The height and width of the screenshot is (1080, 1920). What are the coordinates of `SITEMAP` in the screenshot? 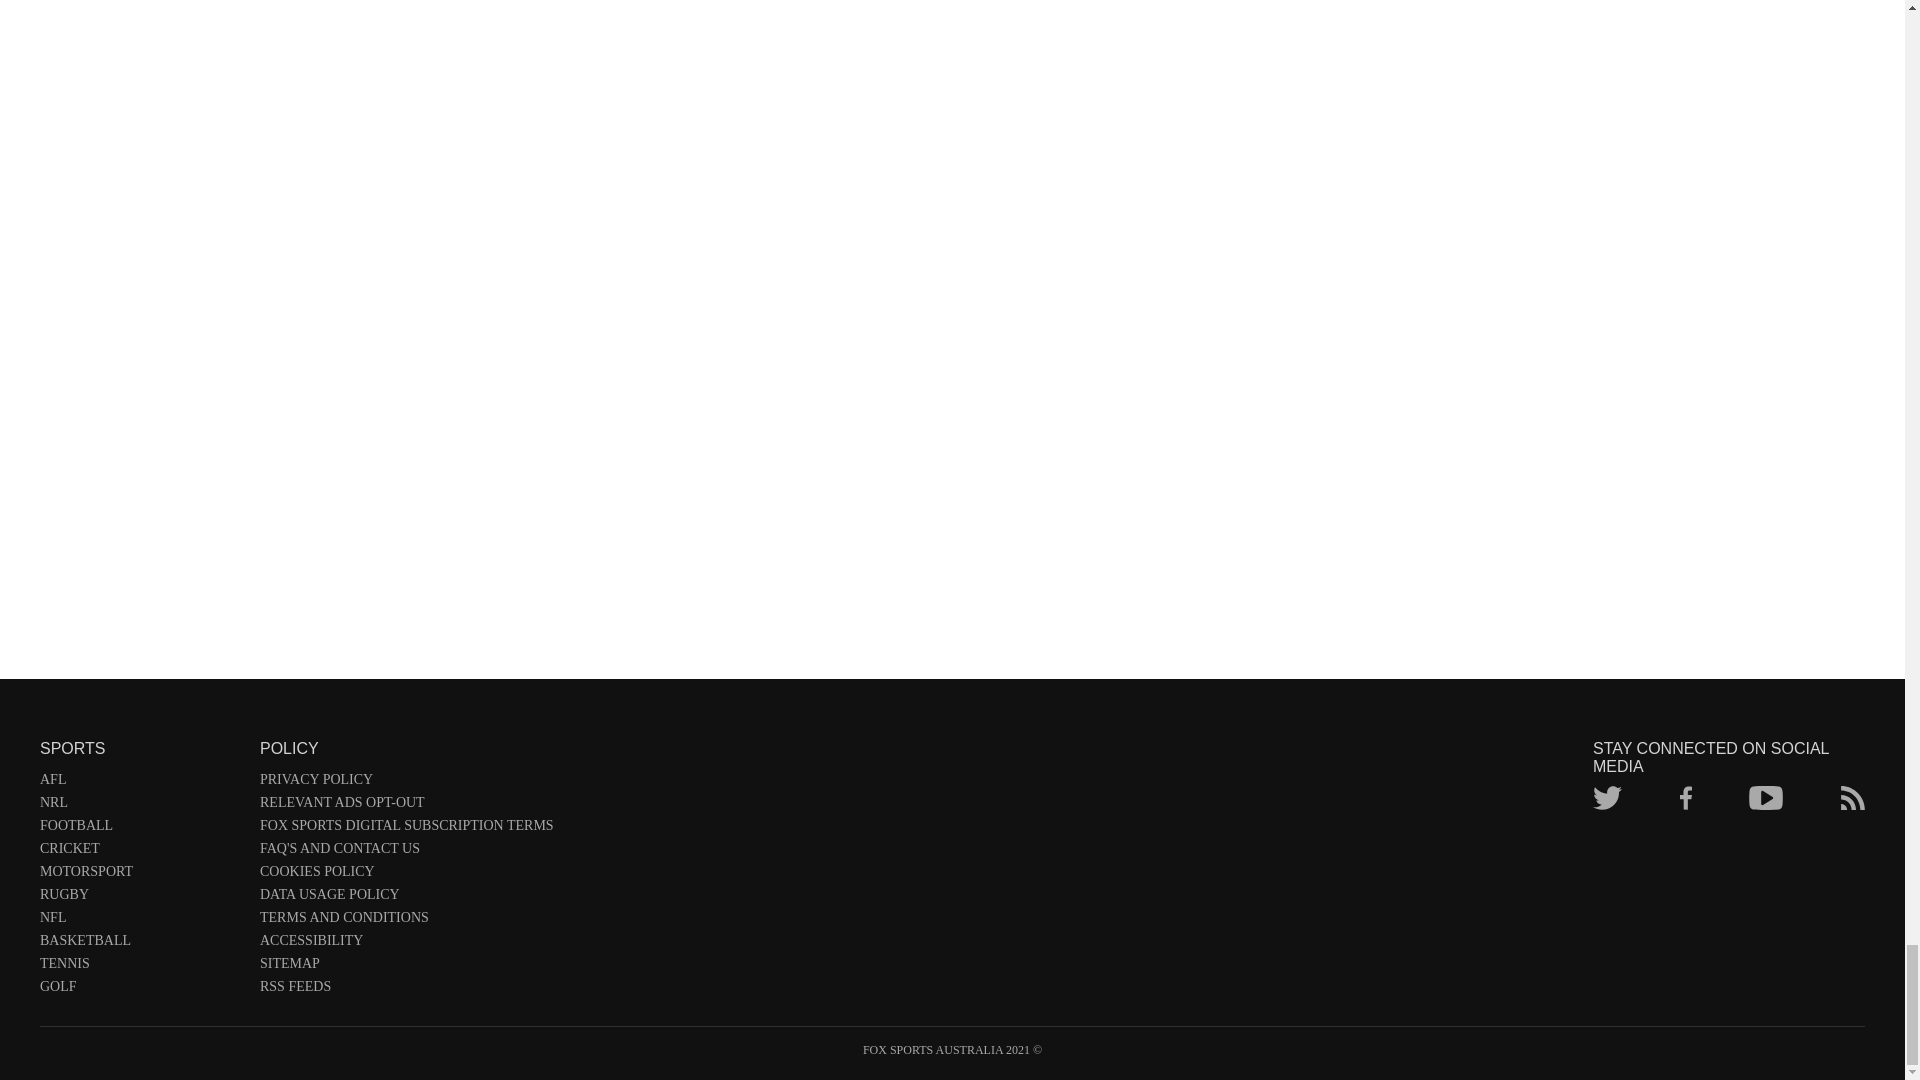 It's located at (406, 966).